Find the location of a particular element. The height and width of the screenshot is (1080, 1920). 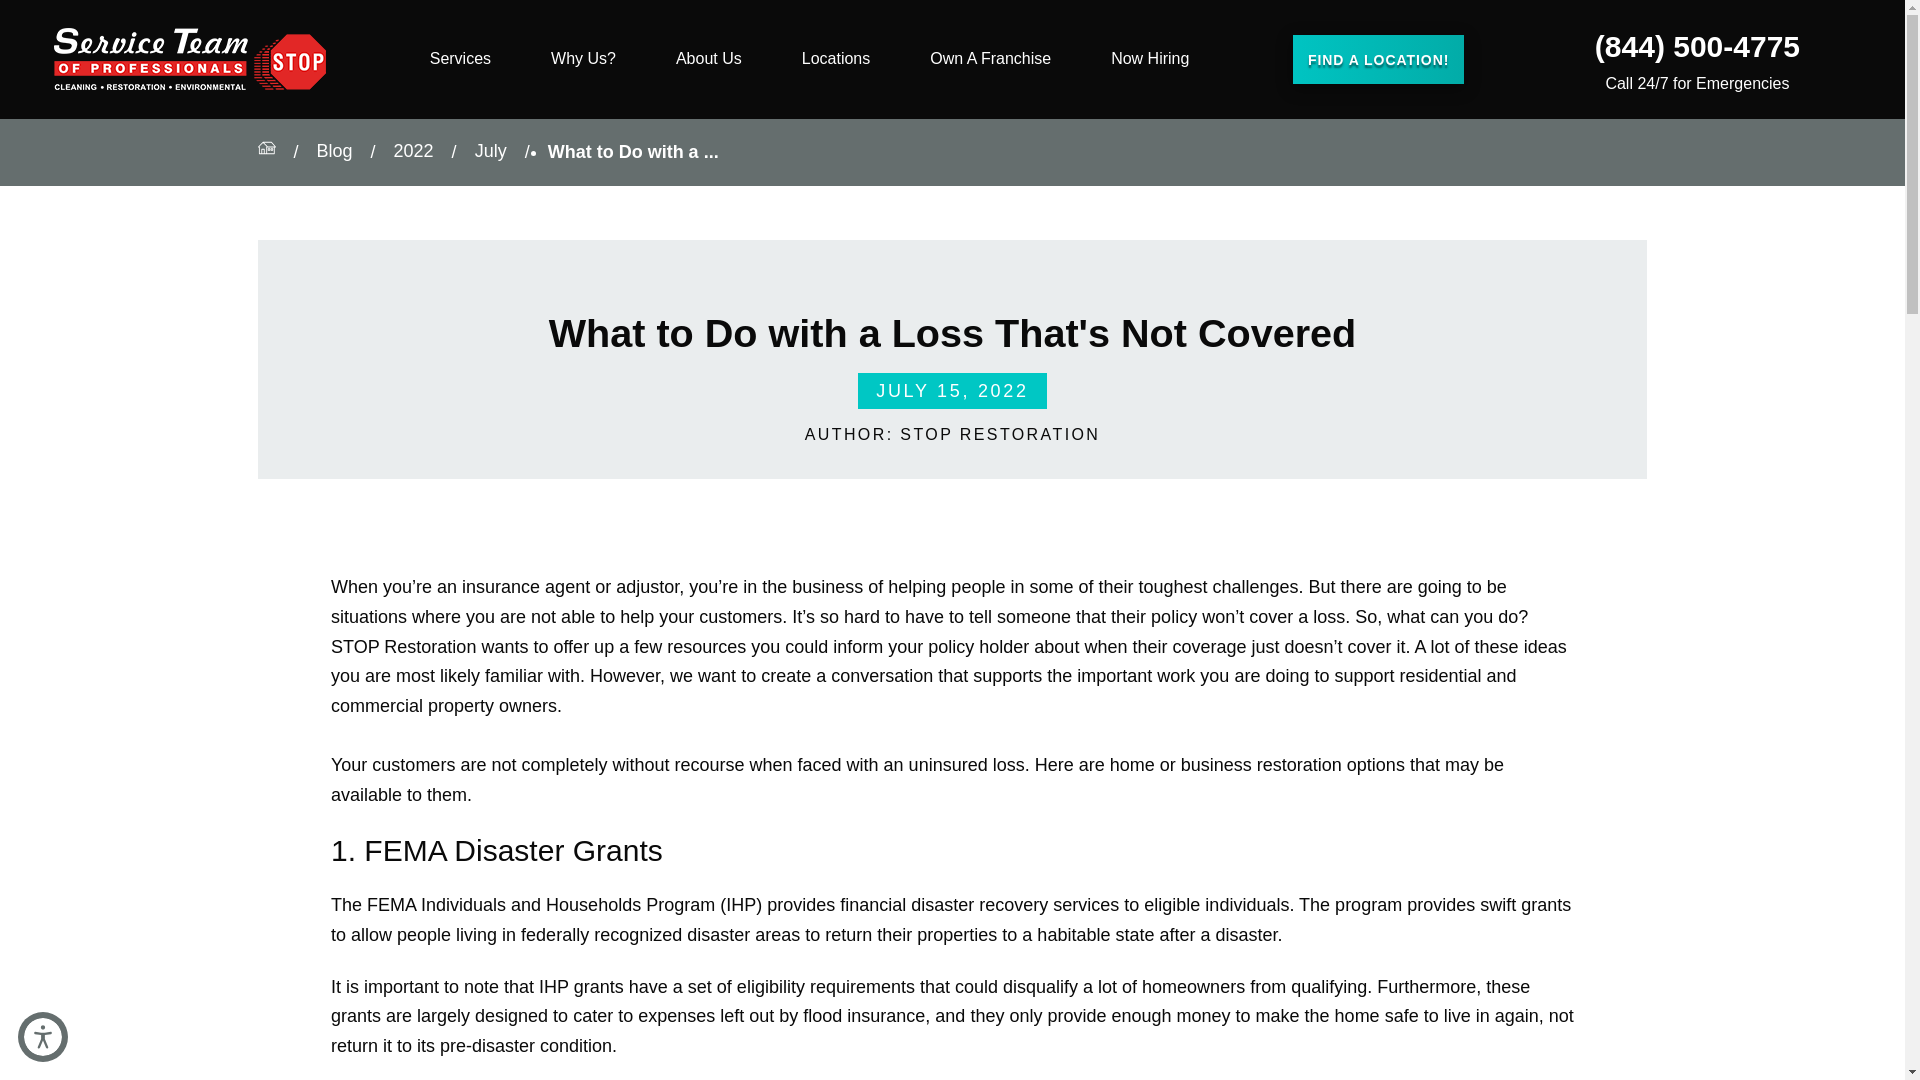

About Us is located at coordinates (708, 59).